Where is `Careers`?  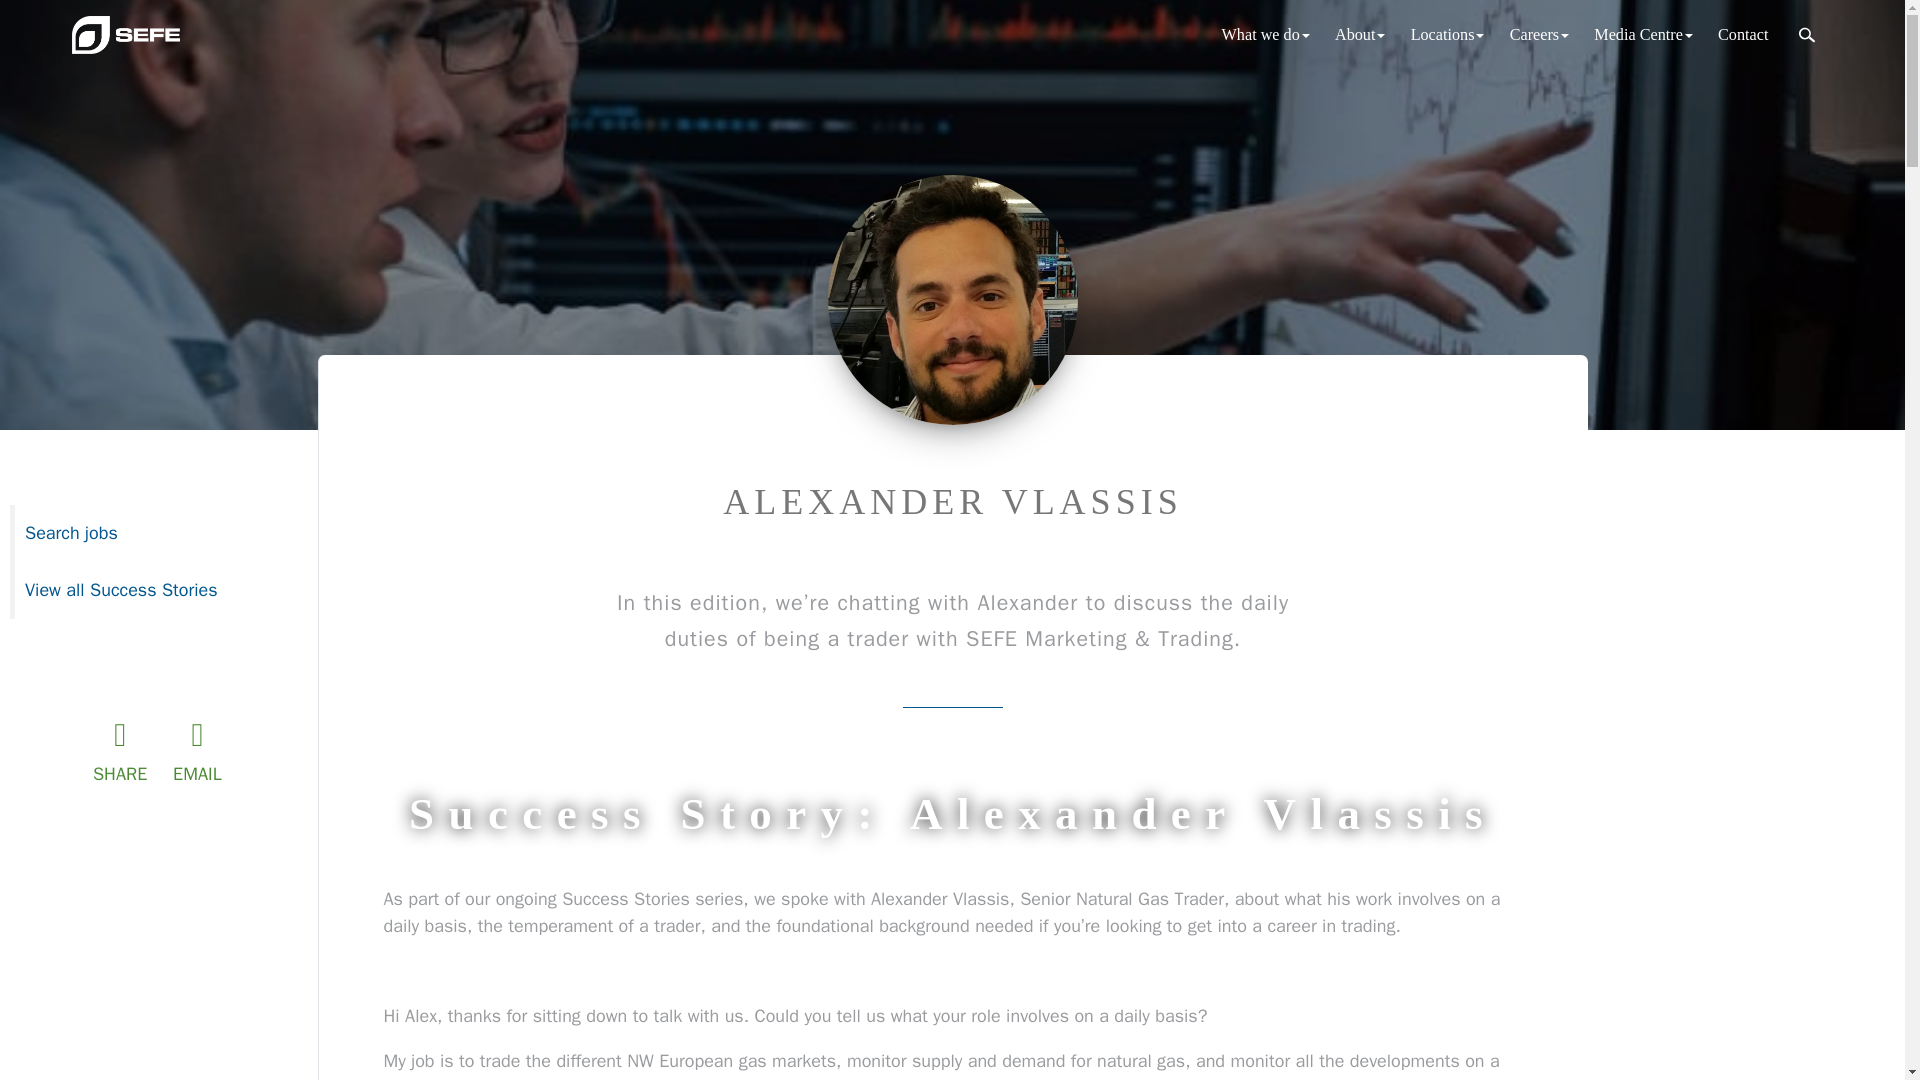
Careers is located at coordinates (1540, 34).